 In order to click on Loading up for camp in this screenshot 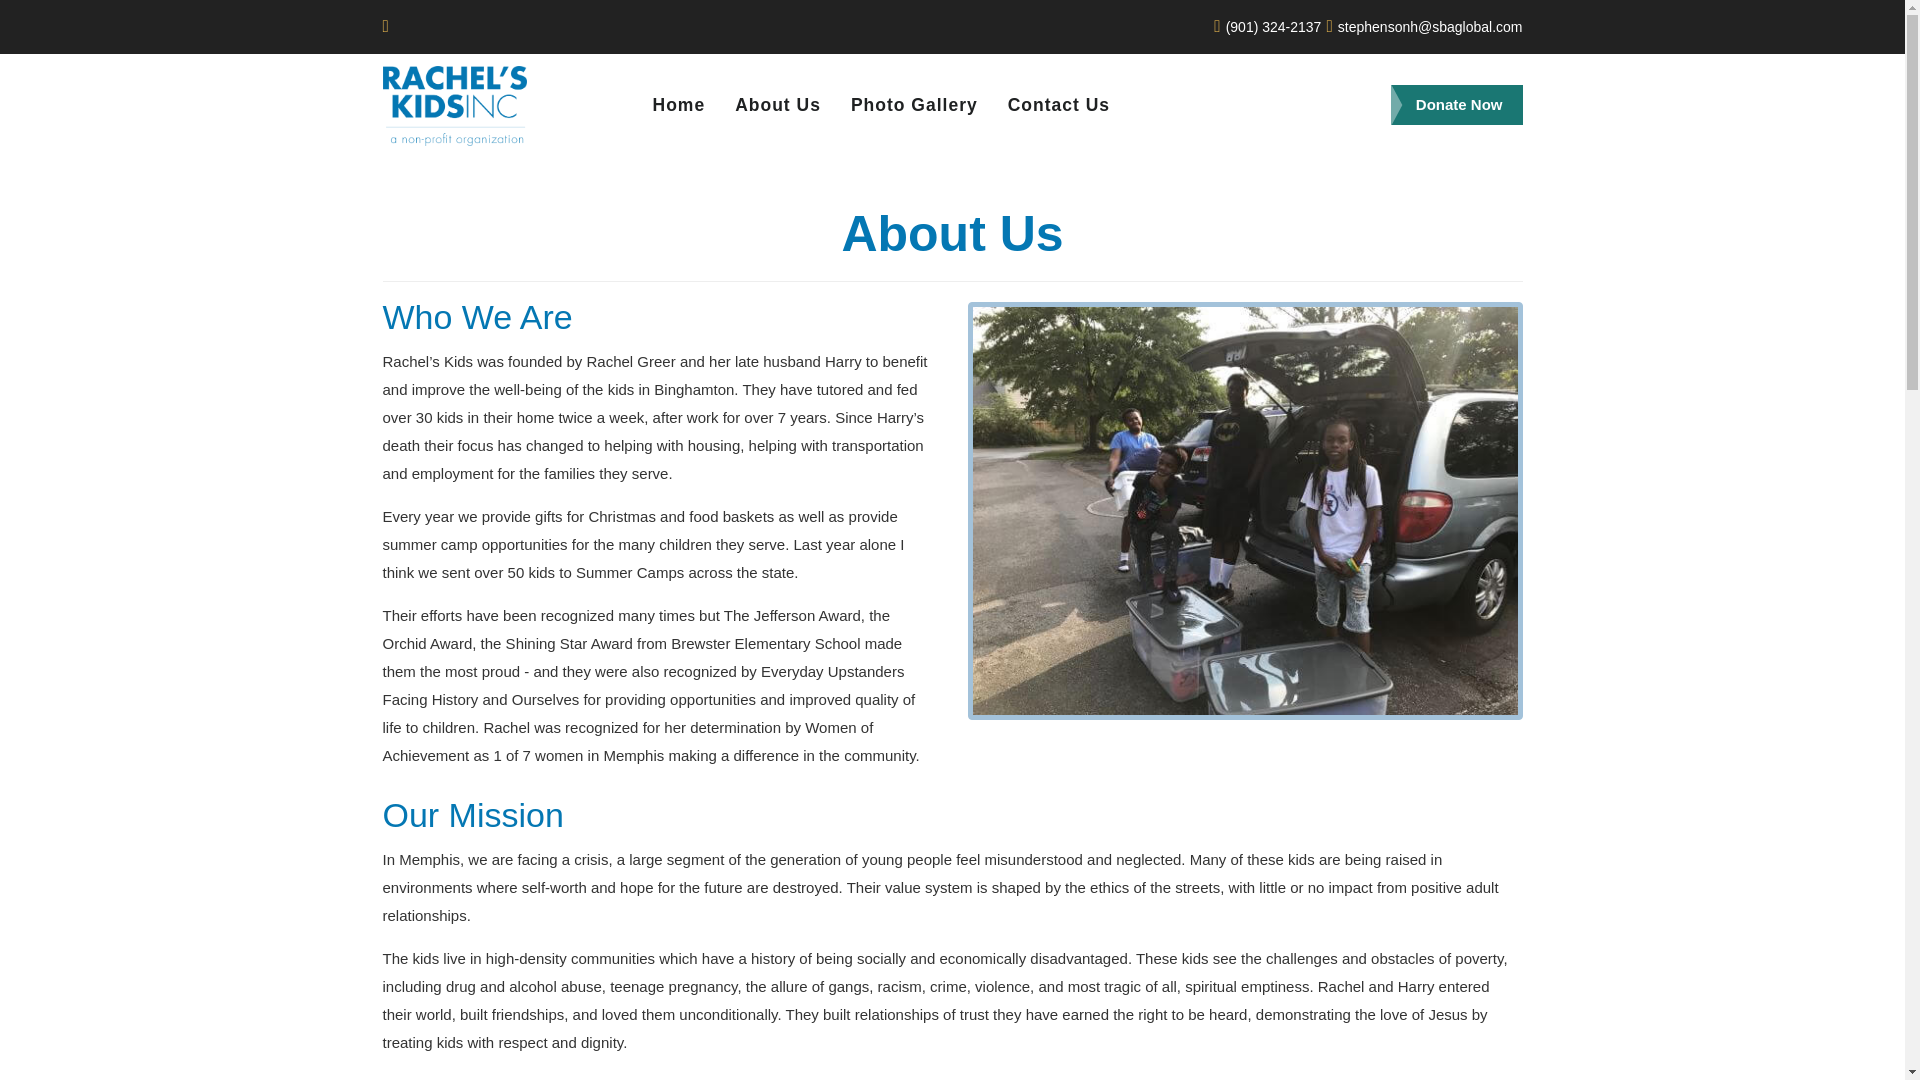, I will do `click(1244, 512)`.